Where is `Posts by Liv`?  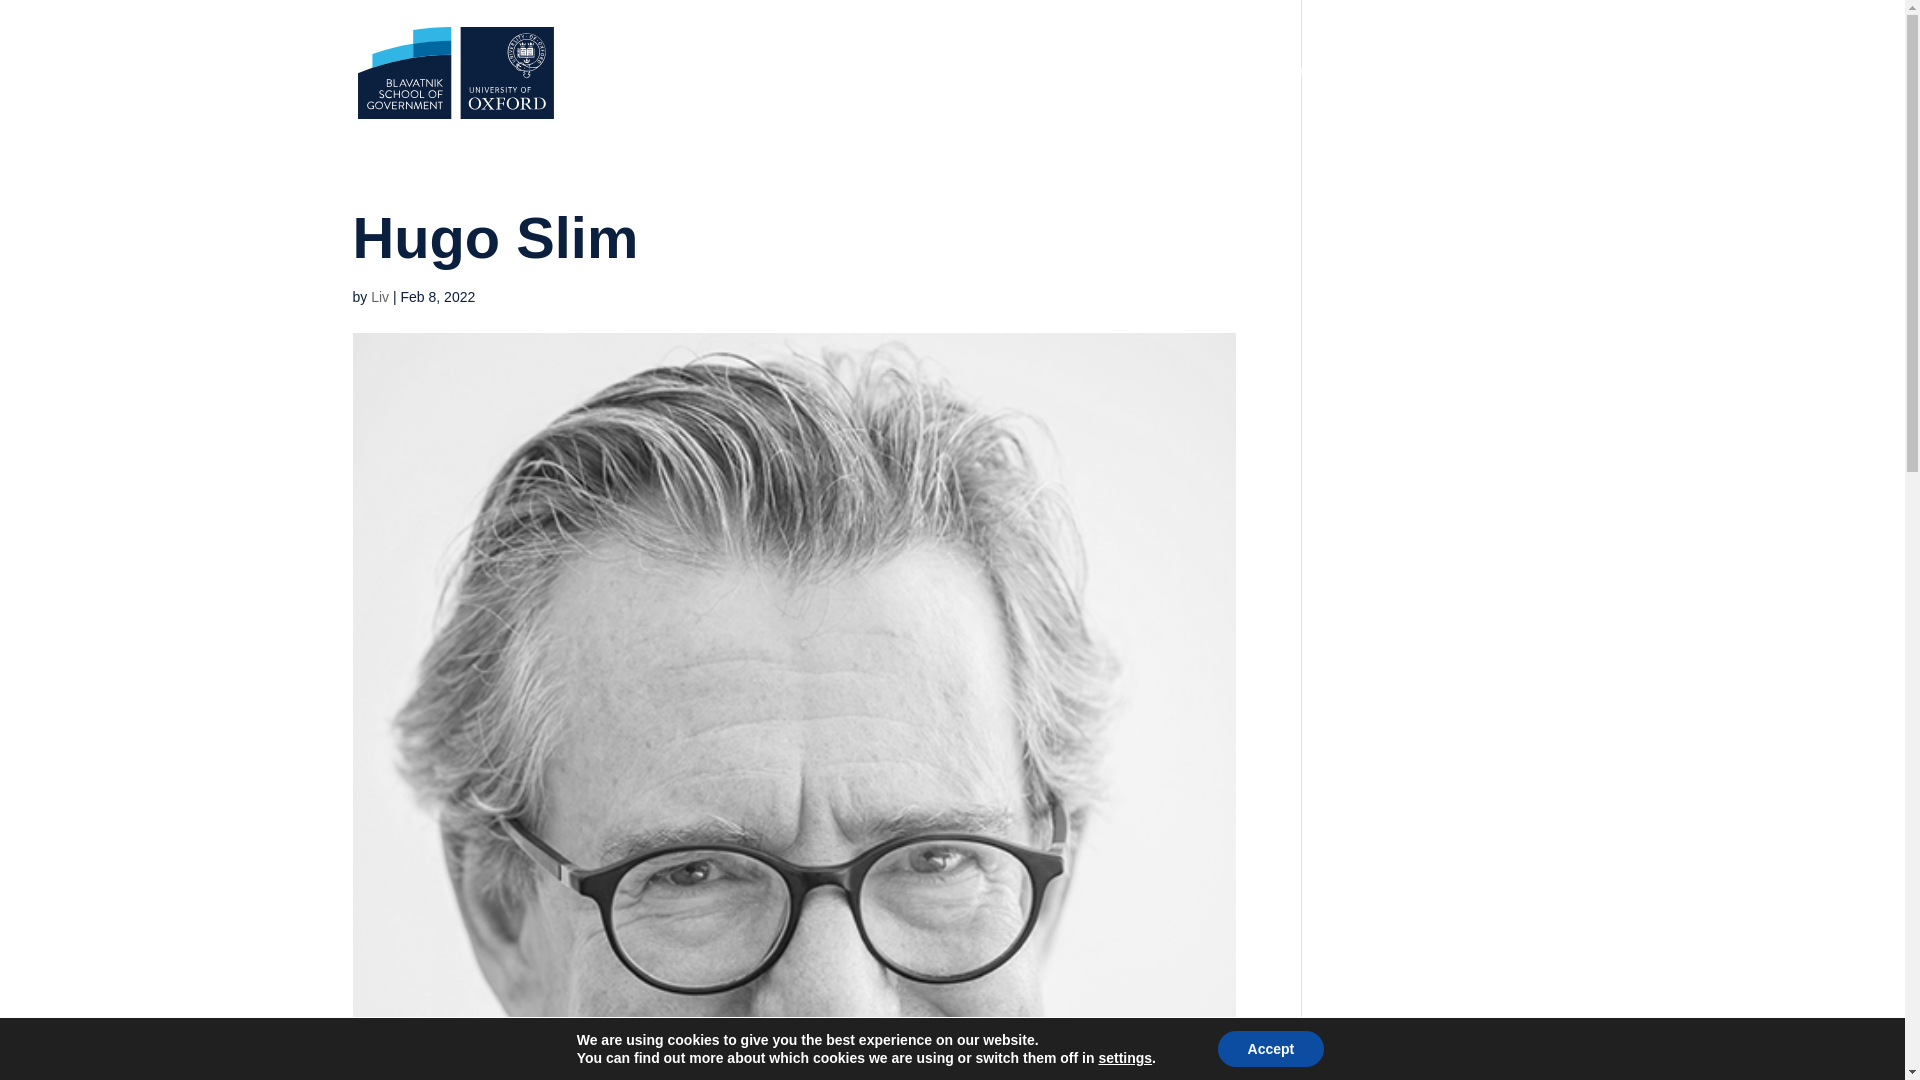
Posts by Liv is located at coordinates (380, 296).